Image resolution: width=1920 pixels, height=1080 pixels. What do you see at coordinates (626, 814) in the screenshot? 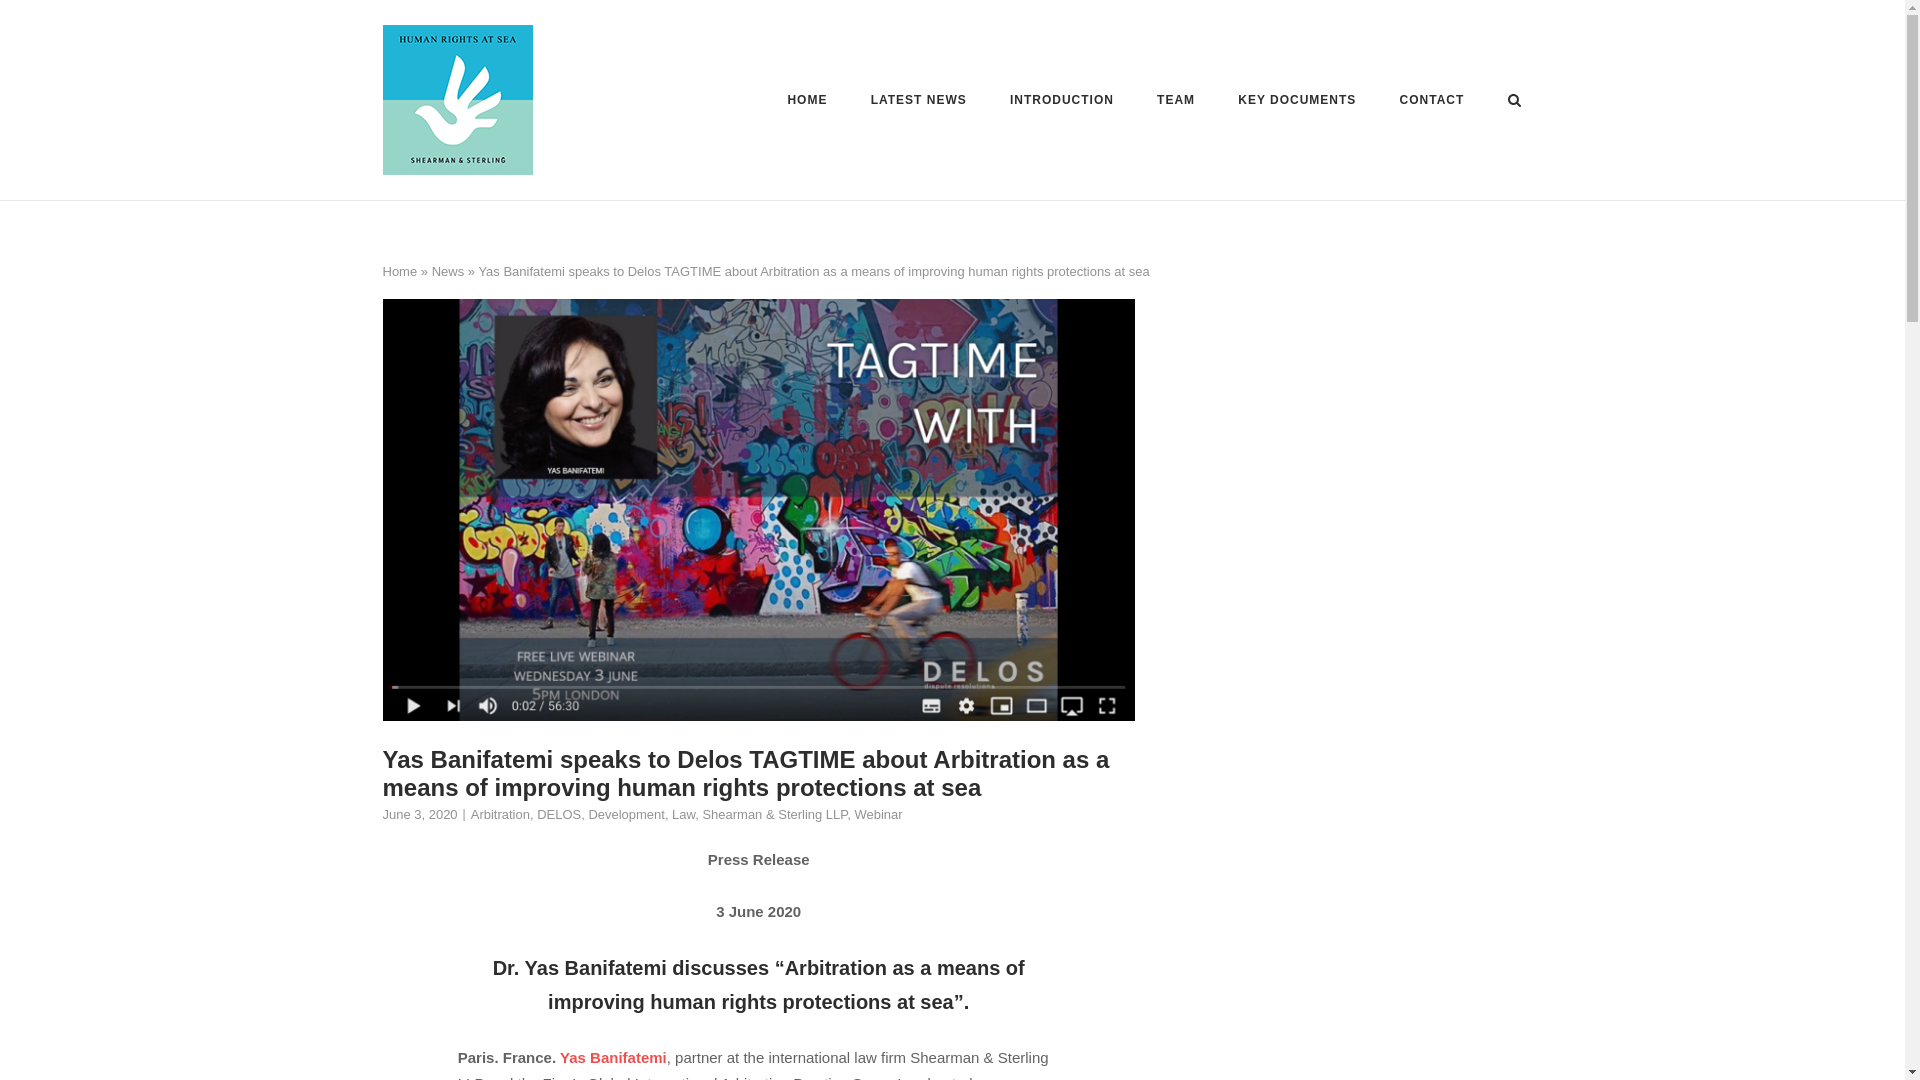
I see `Development` at bounding box center [626, 814].